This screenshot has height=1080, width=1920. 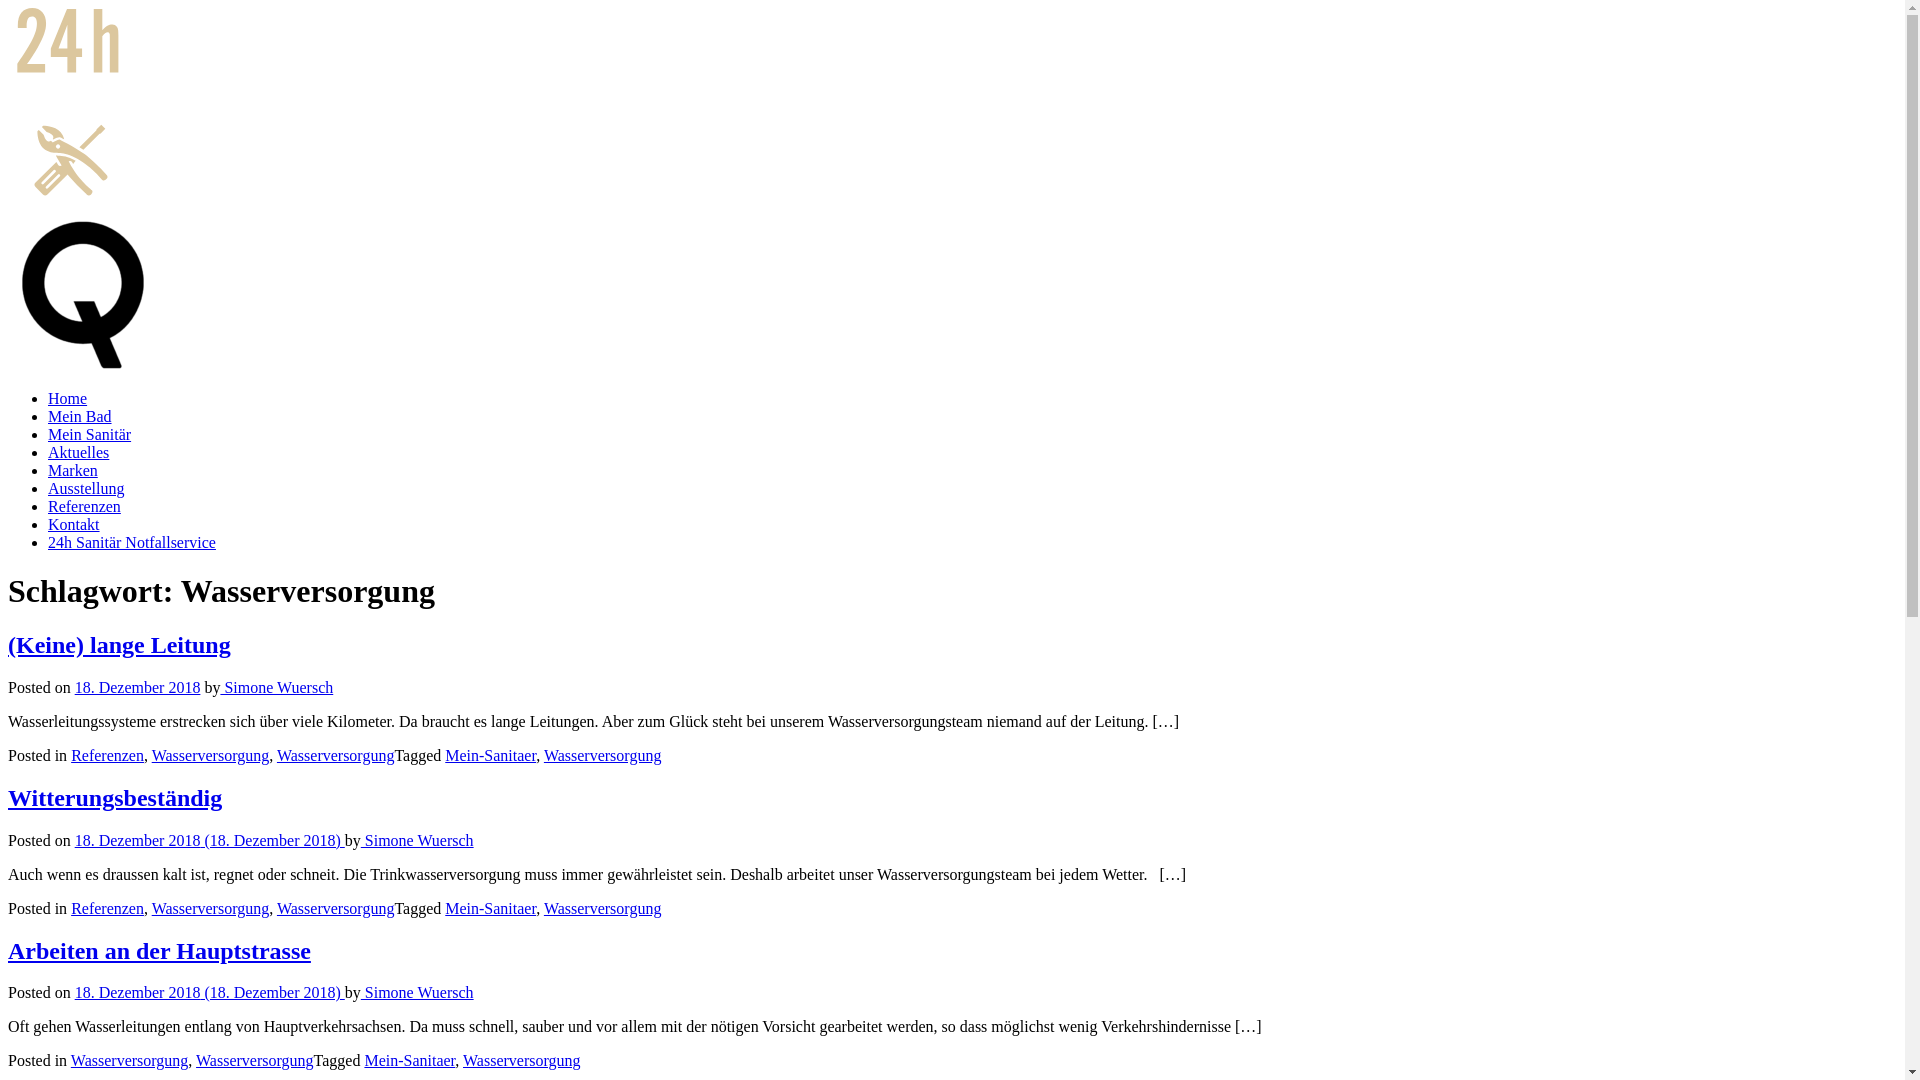 I want to click on Home, so click(x=68, y=398).